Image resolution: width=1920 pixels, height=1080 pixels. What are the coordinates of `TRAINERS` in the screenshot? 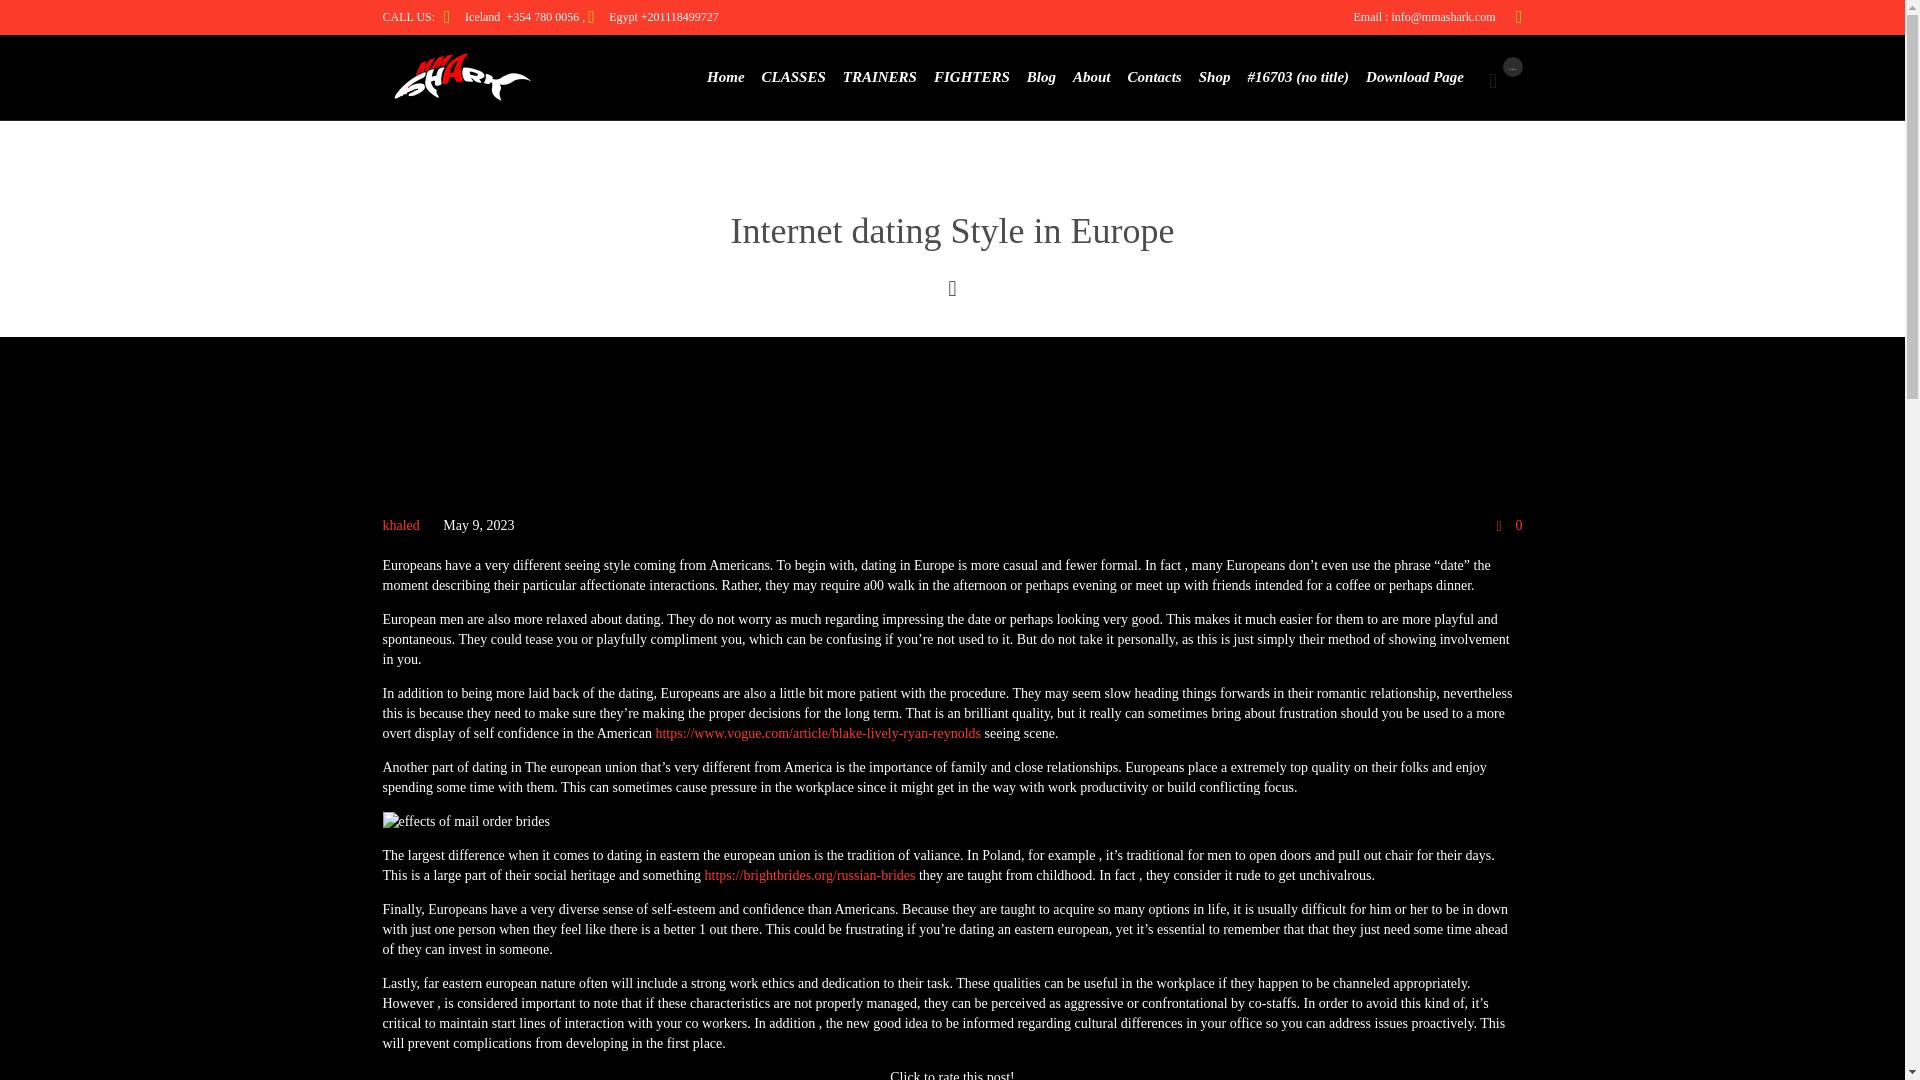 It's located at (879, 76).